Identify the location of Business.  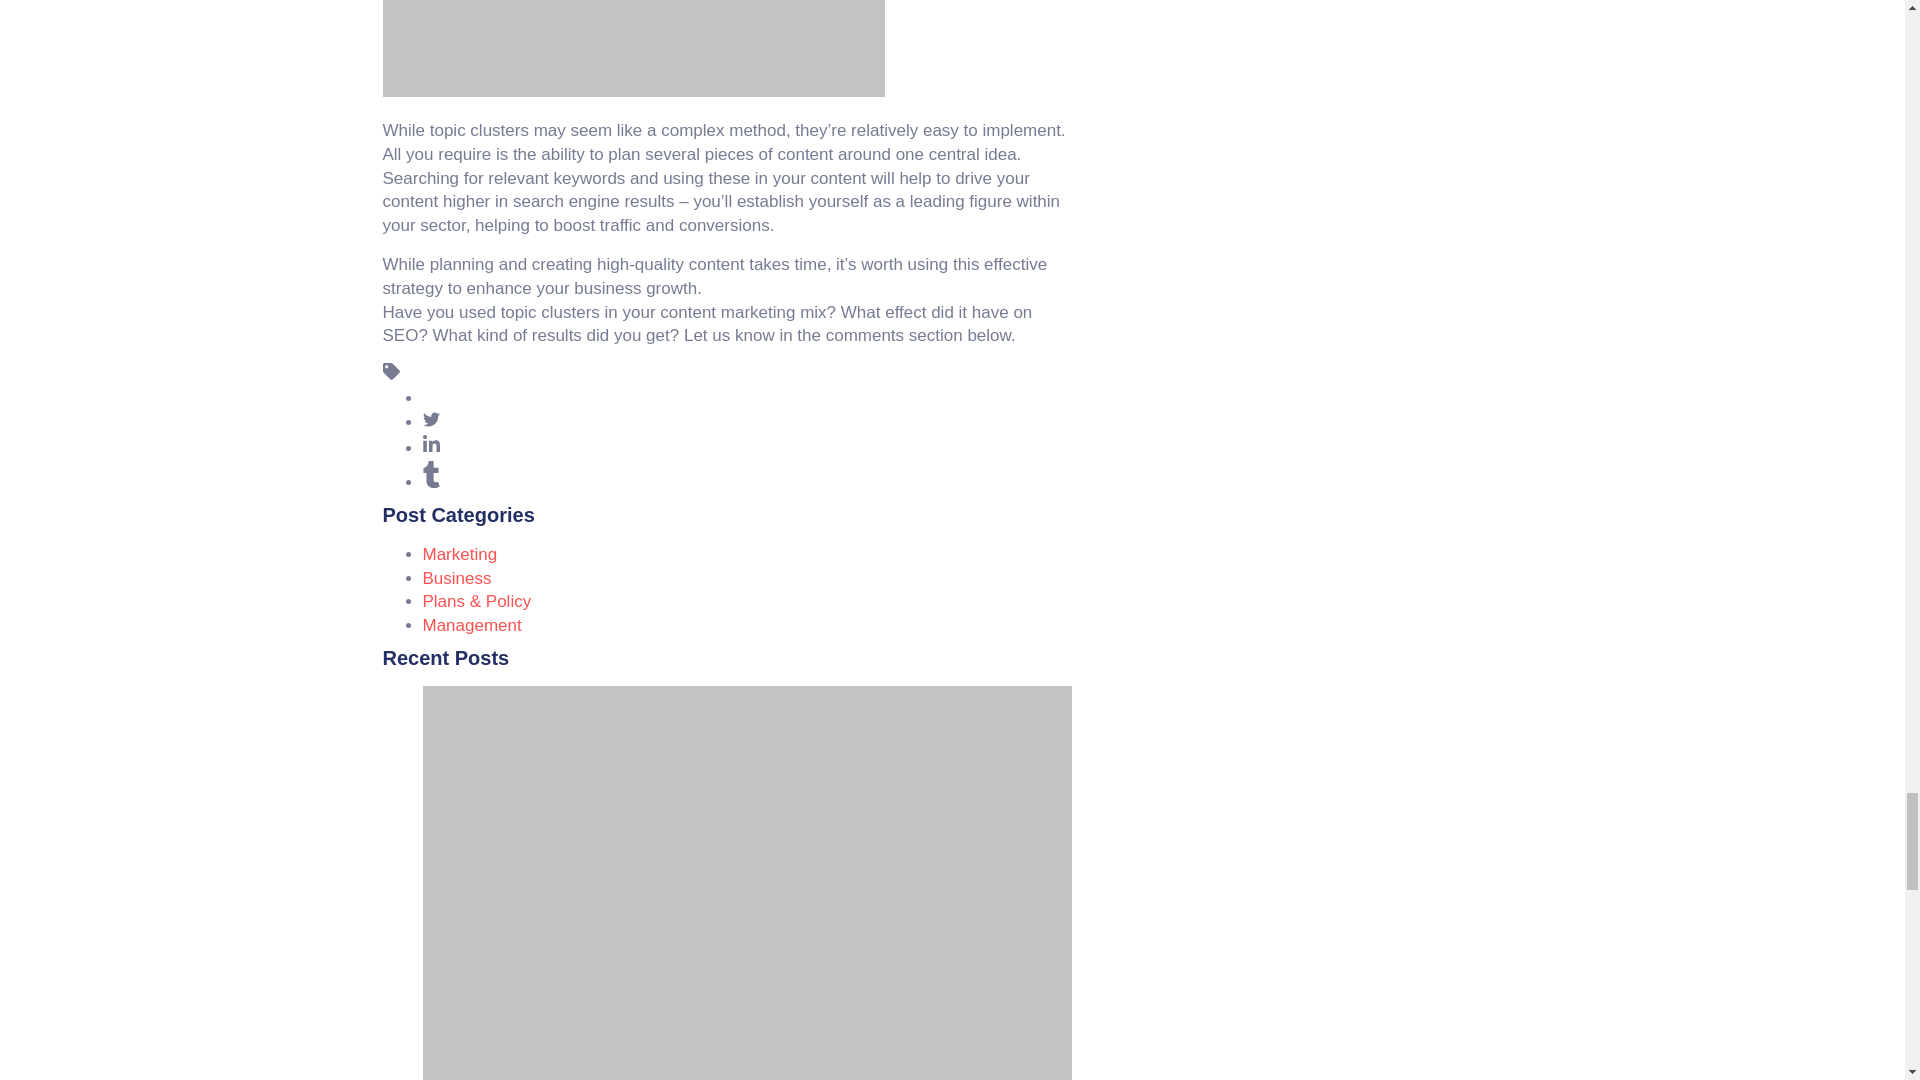
(456, 578).